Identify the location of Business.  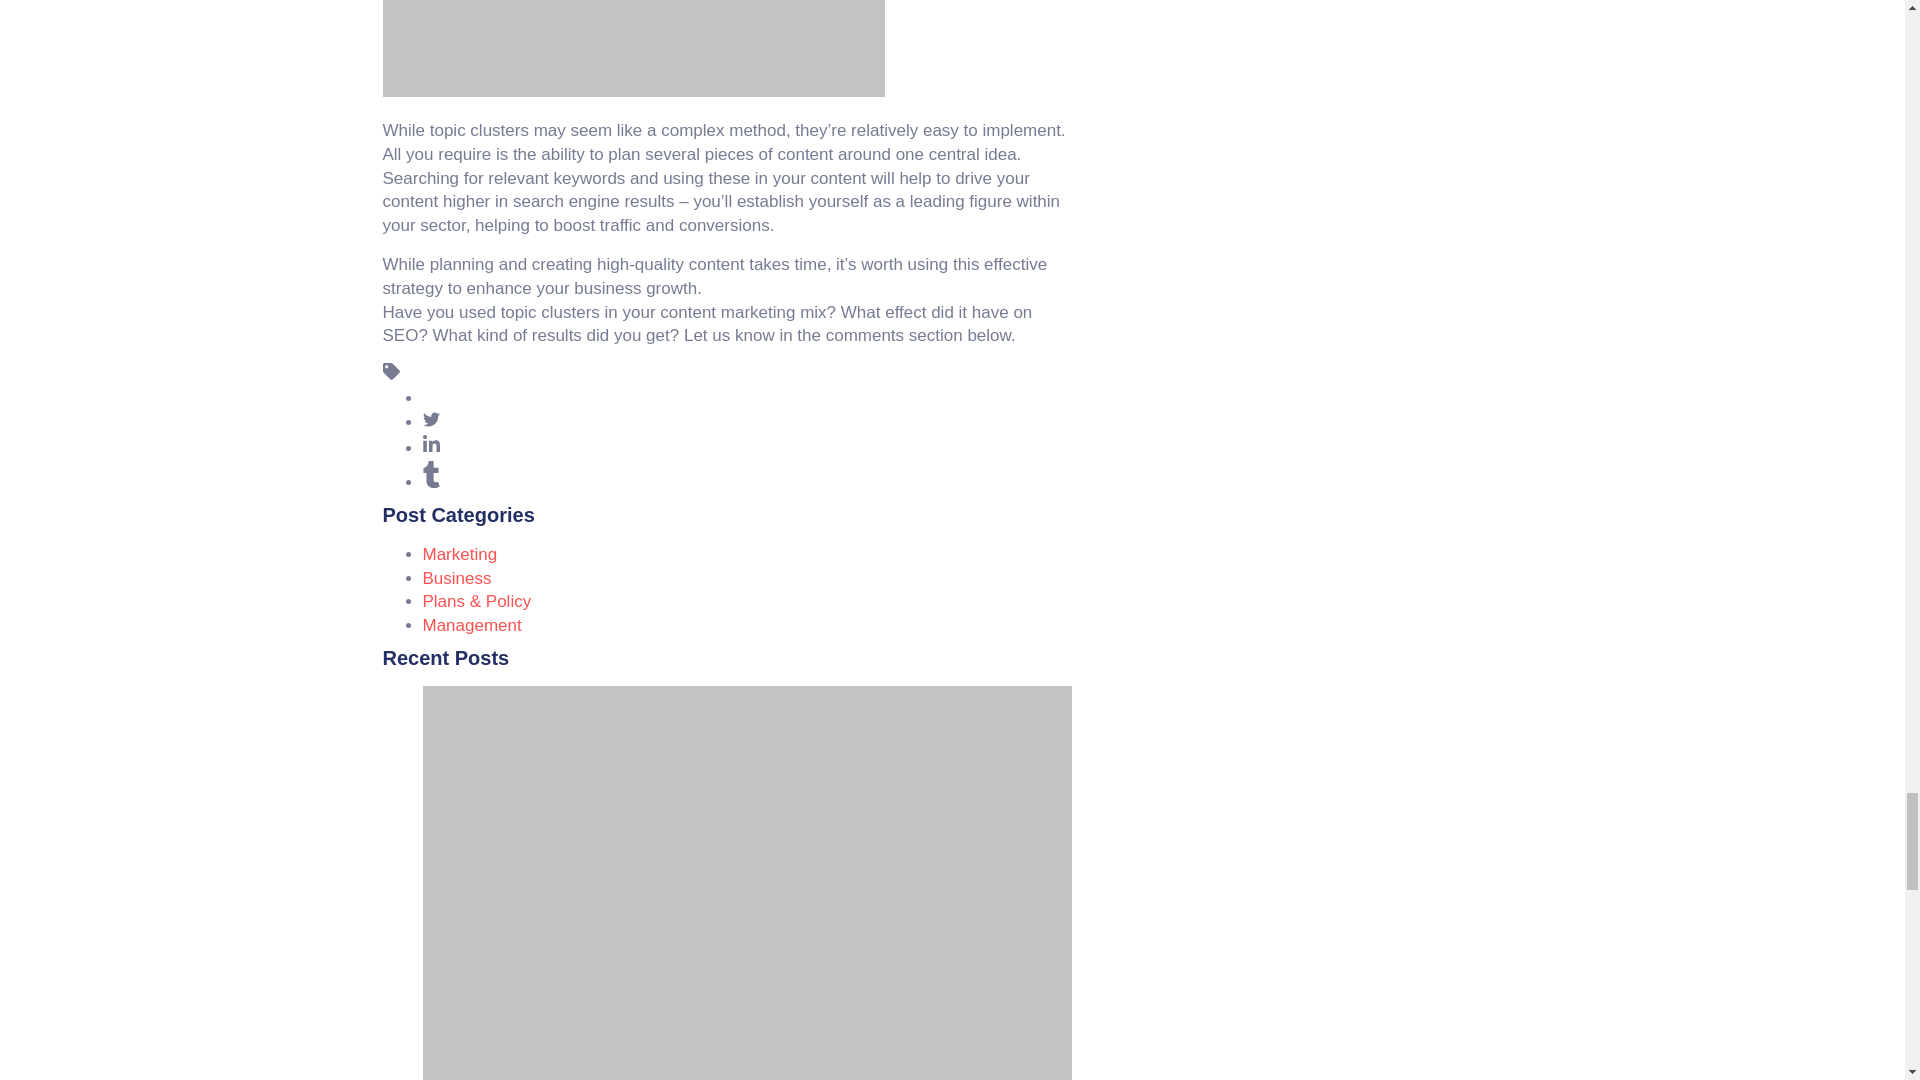
(456, 578).